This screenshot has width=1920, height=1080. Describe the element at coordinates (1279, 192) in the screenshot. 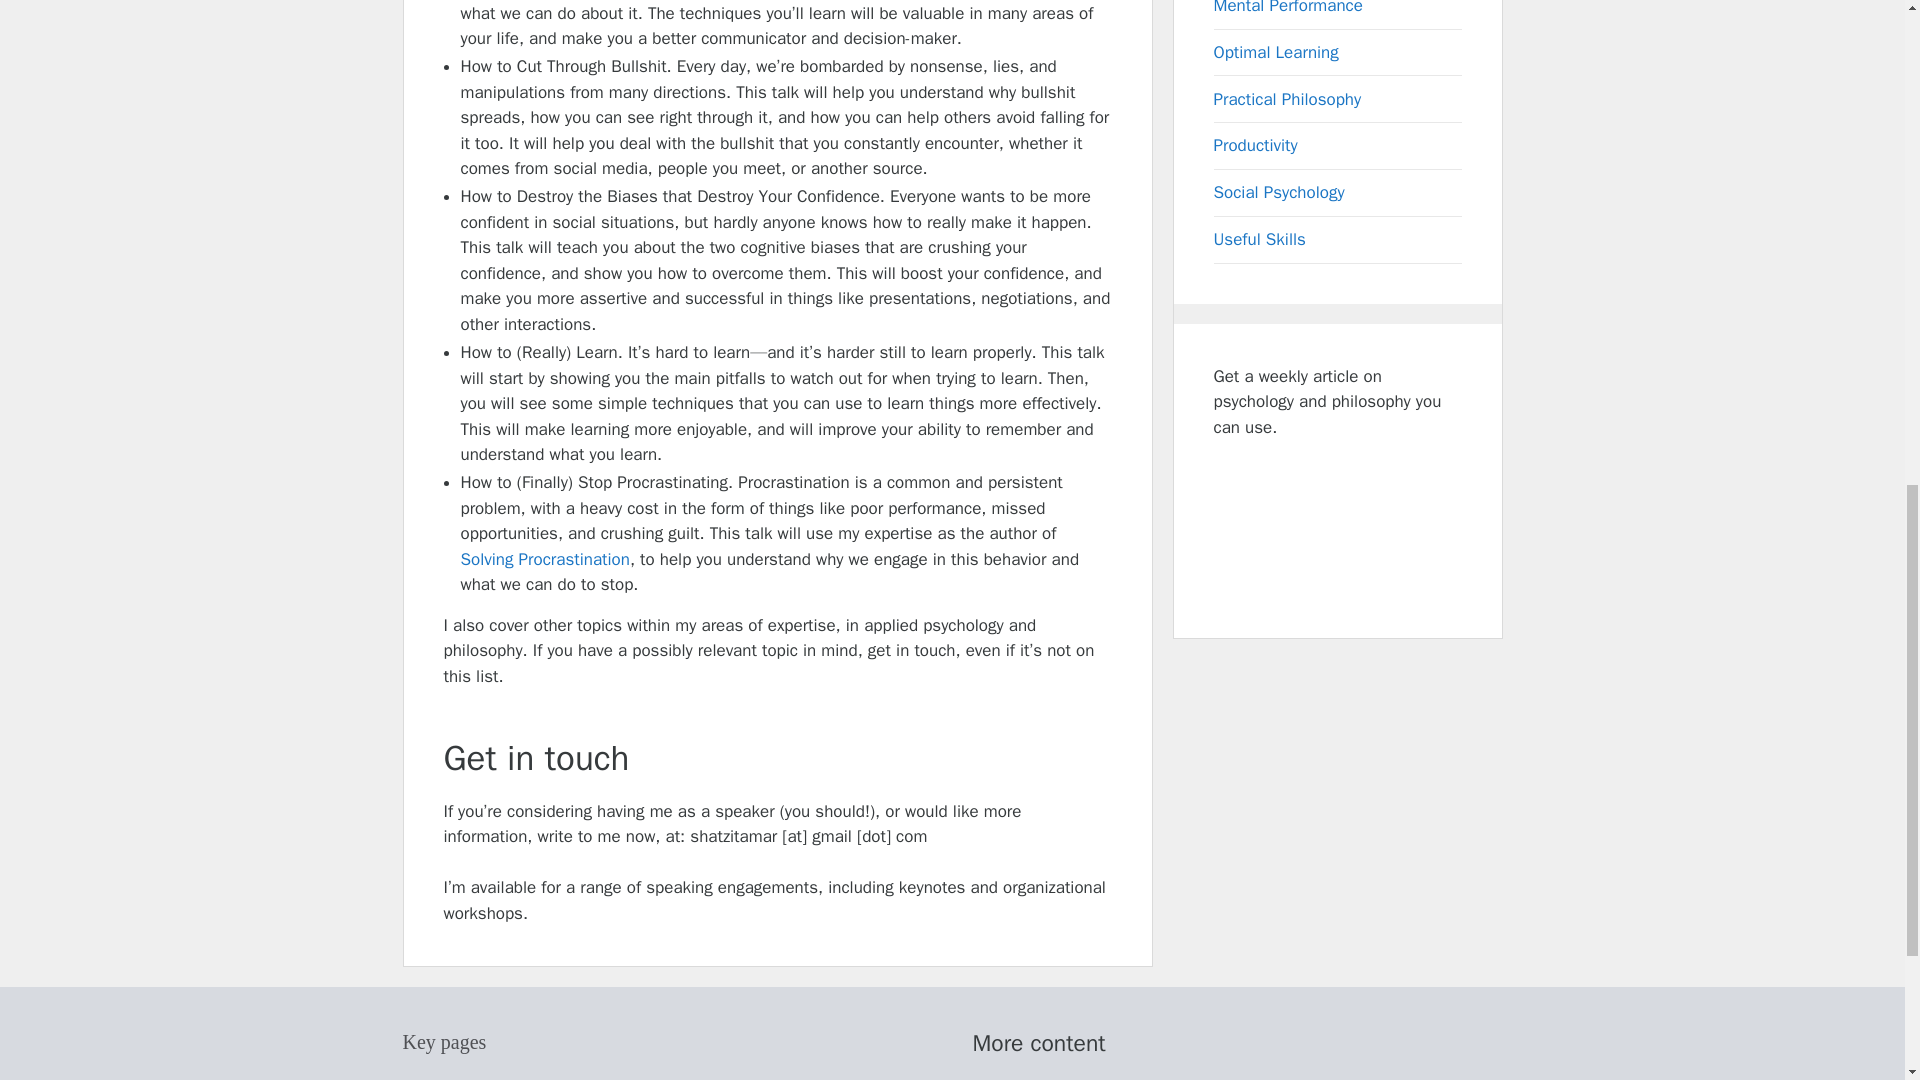

I see `Social Psychology` at that location.